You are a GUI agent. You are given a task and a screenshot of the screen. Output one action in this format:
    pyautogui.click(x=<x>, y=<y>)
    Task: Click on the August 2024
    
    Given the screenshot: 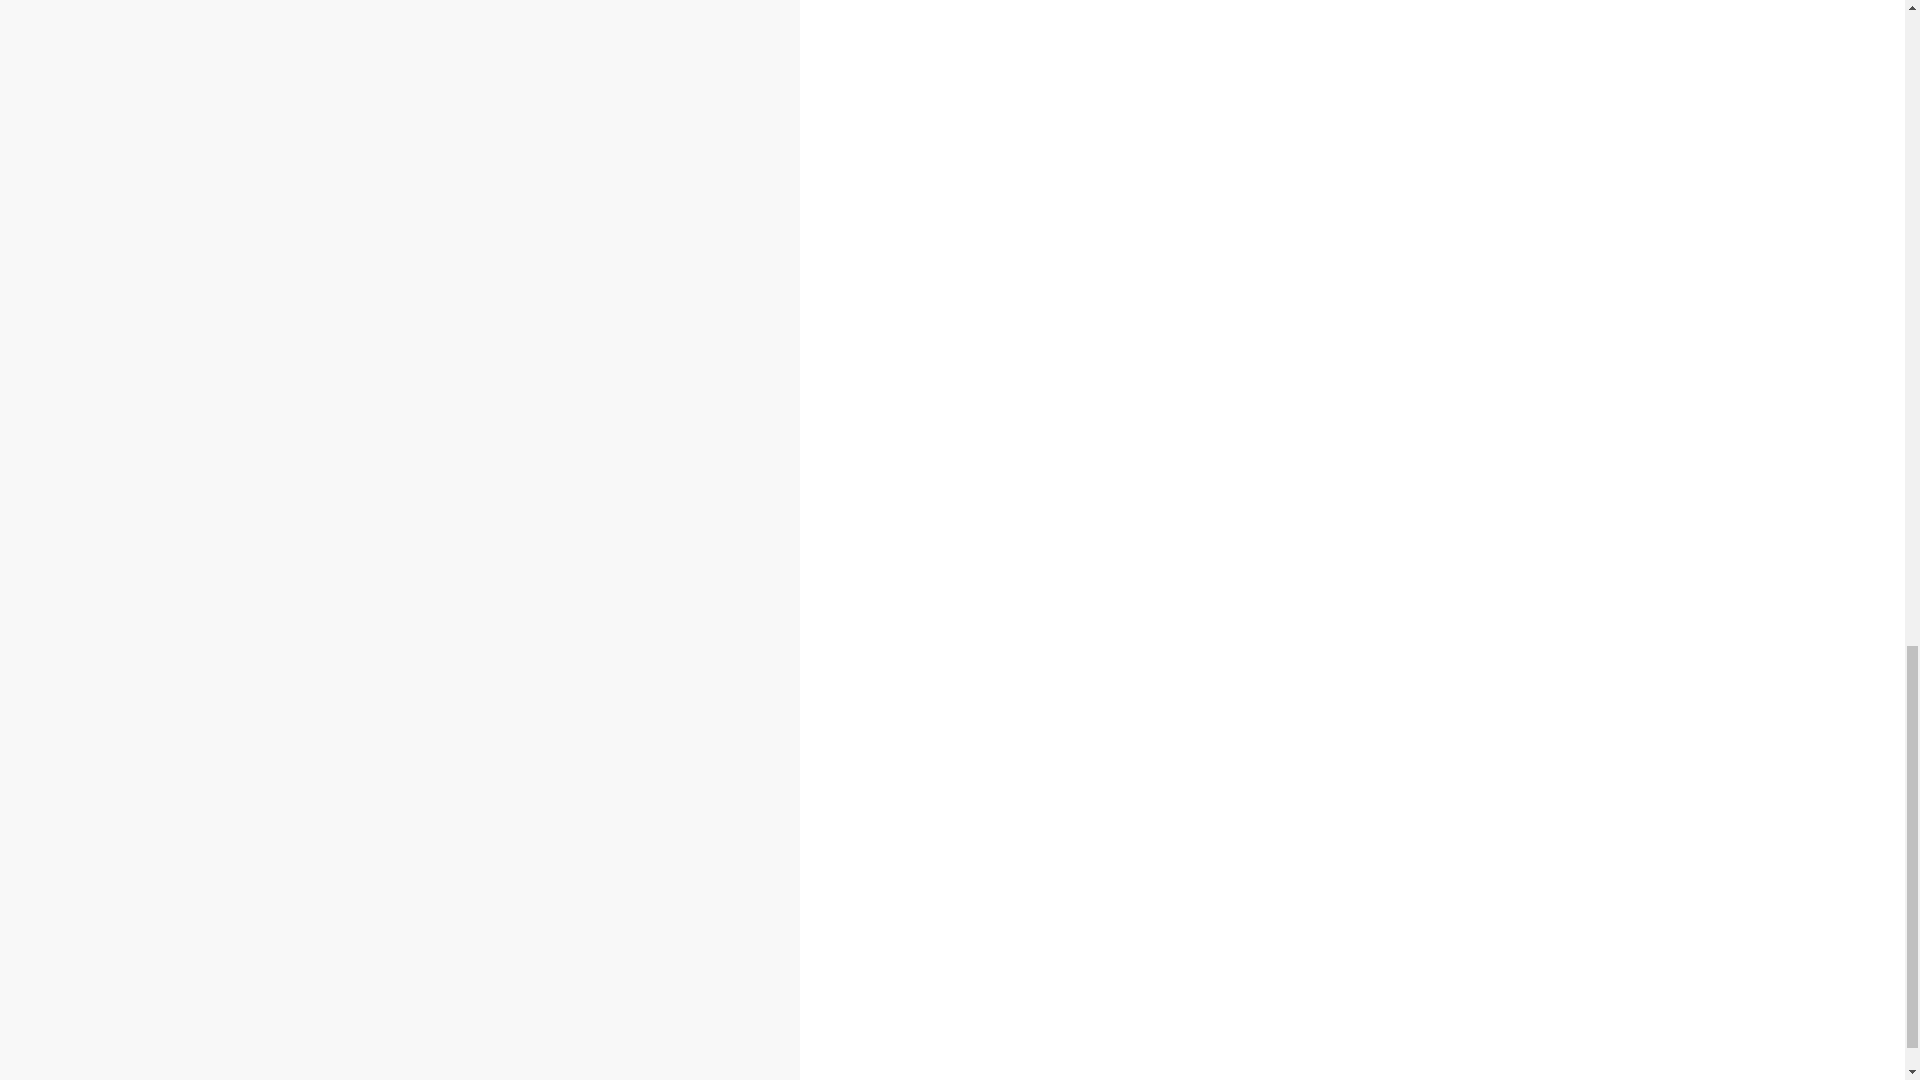 What is the action you would take?
    pyautogui.click(x=170, y=304)
    